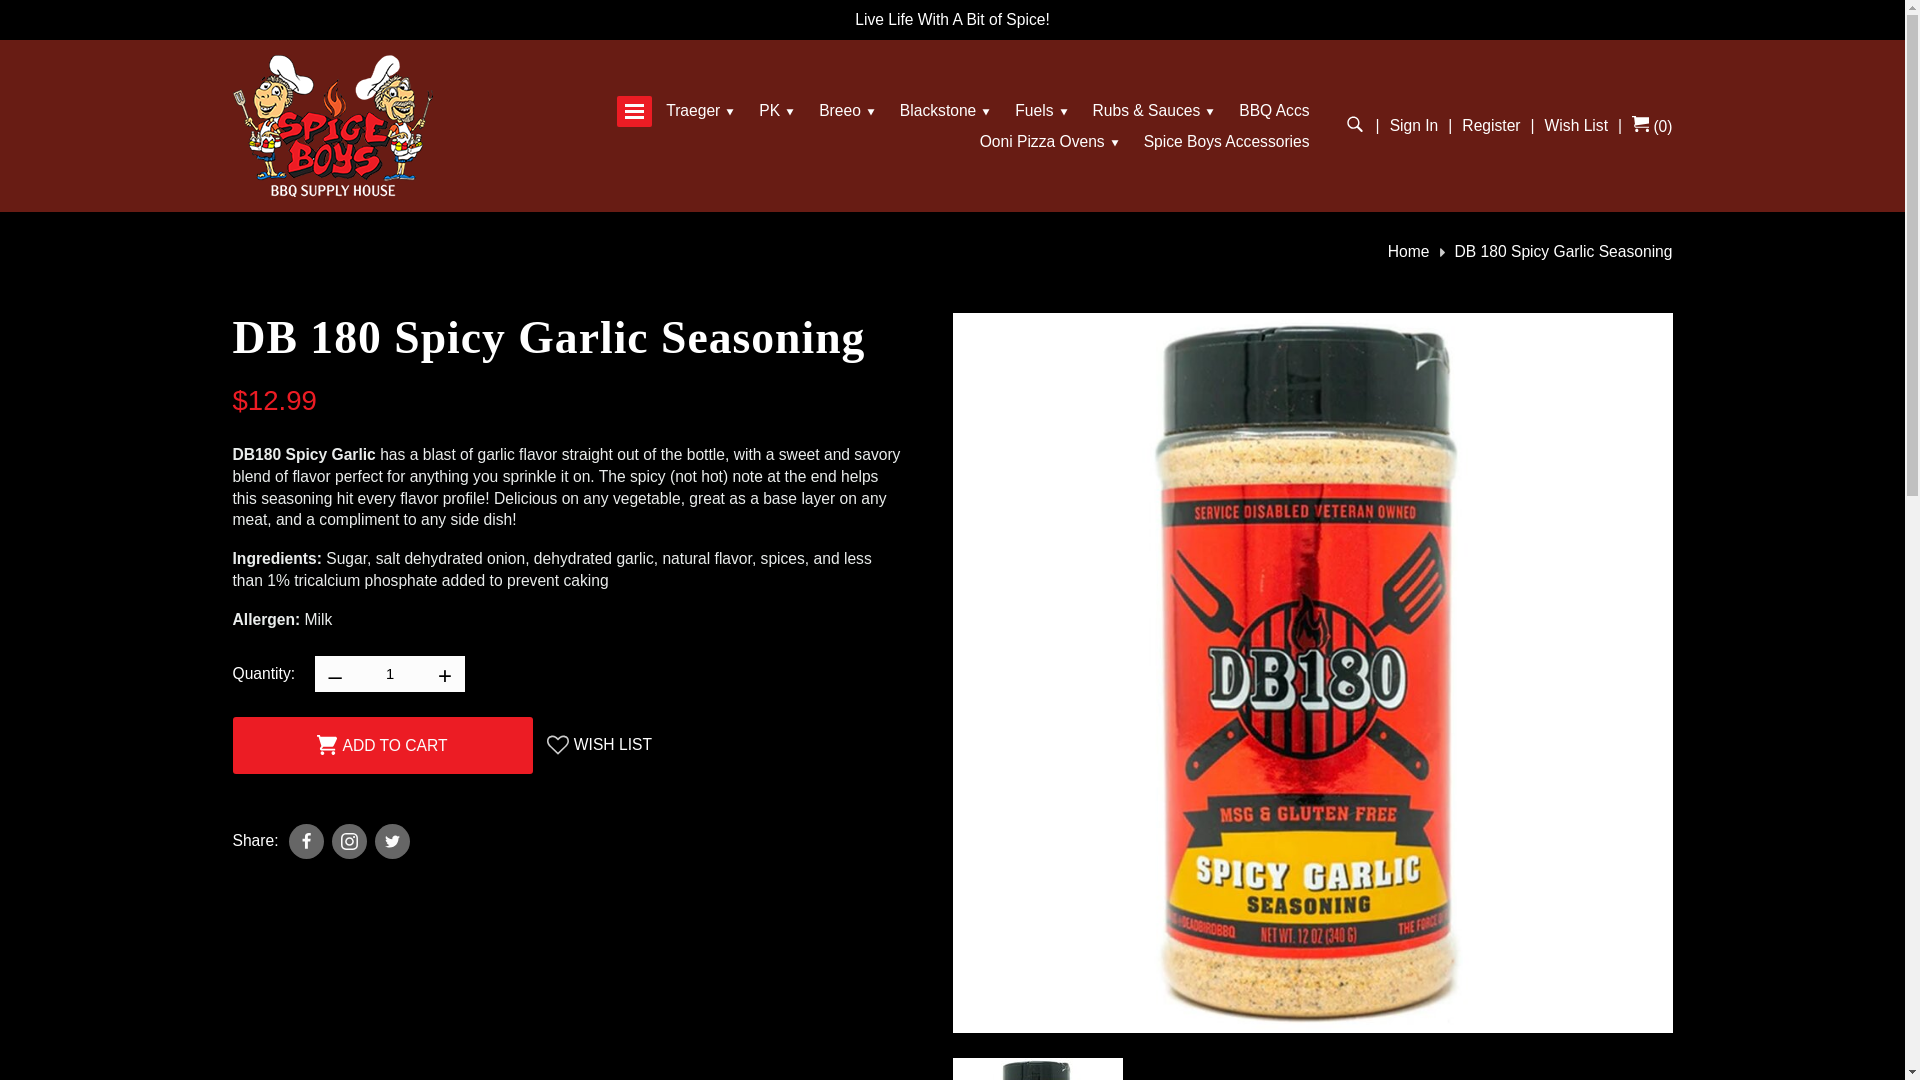 The image size is (1920, 1080). Describe the element at coordinates (1042, 111) in the screenshot. I see `Fuels` at that location.